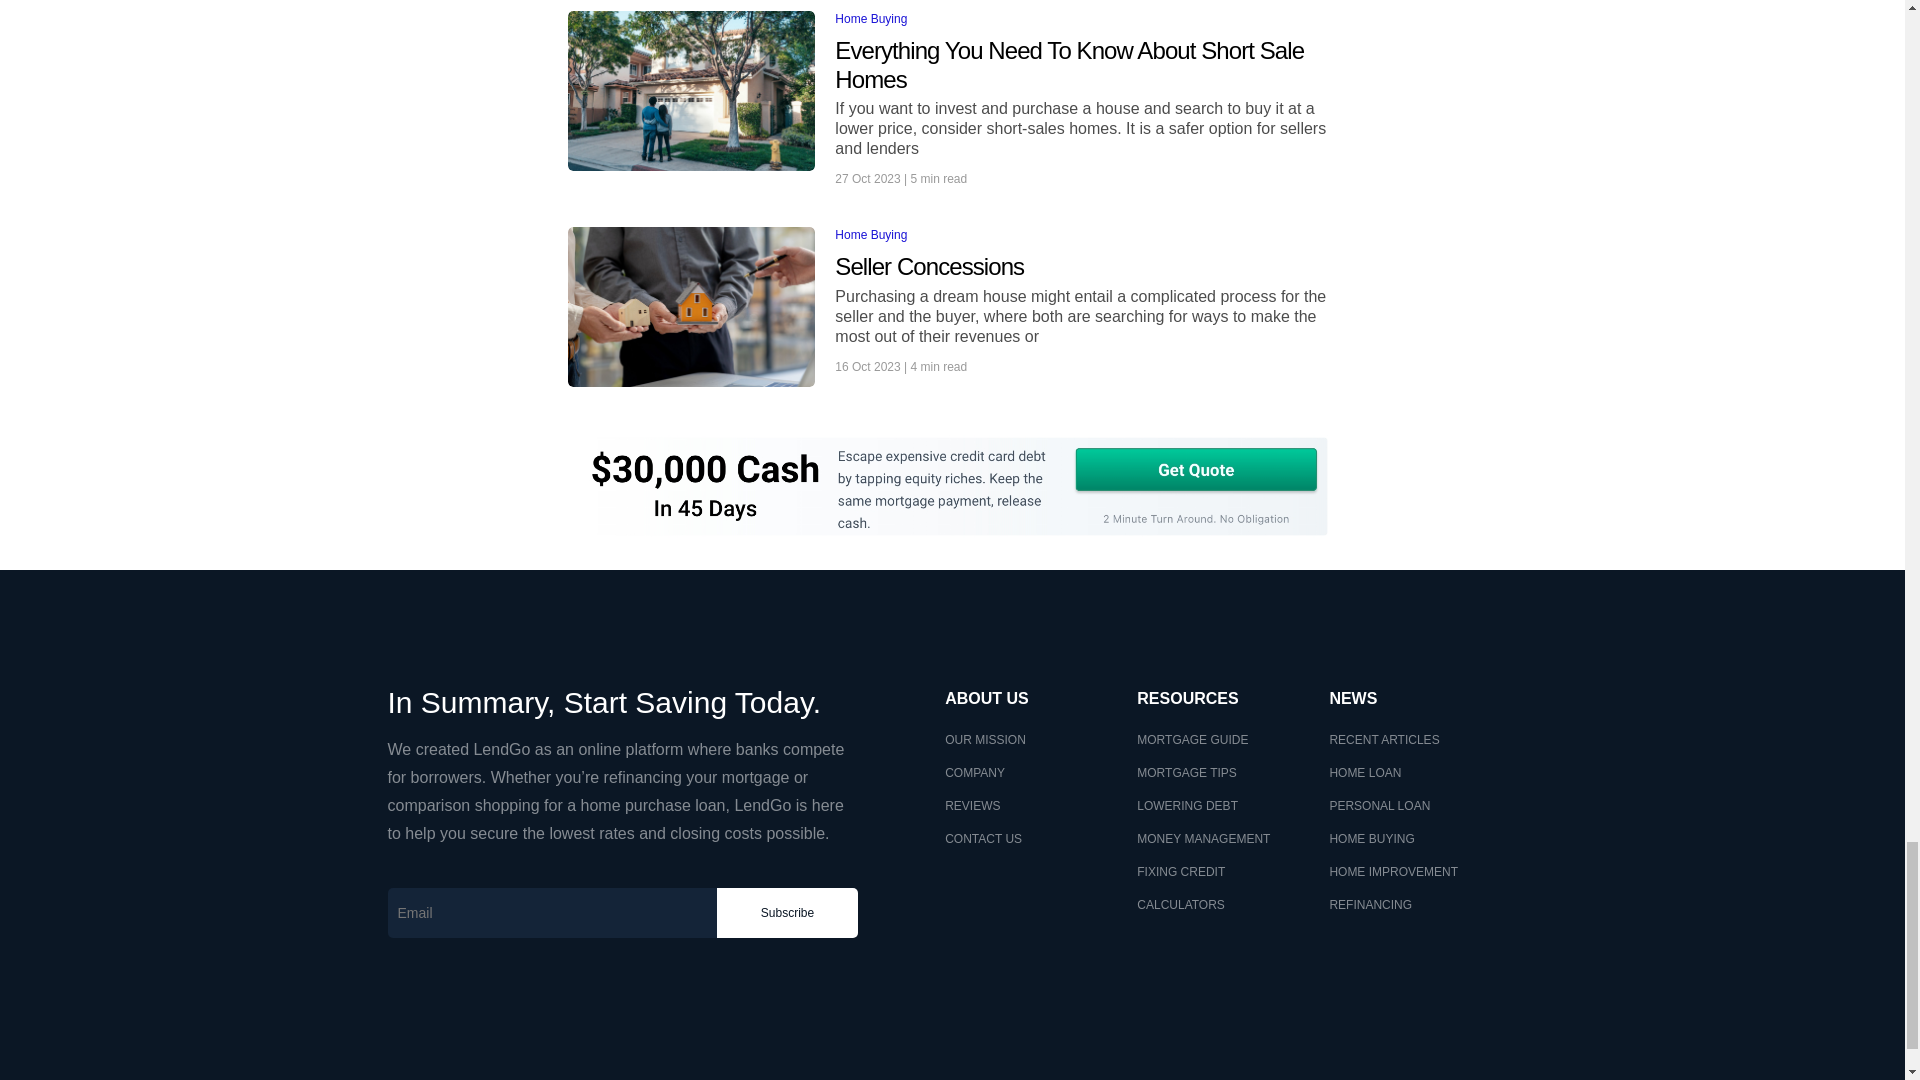 Image resolution: width=1920 pixels, height=1080 pixels. Describe the element at coordinates (972, 806) in the screenshot. I see `REVIEWS` at that location.